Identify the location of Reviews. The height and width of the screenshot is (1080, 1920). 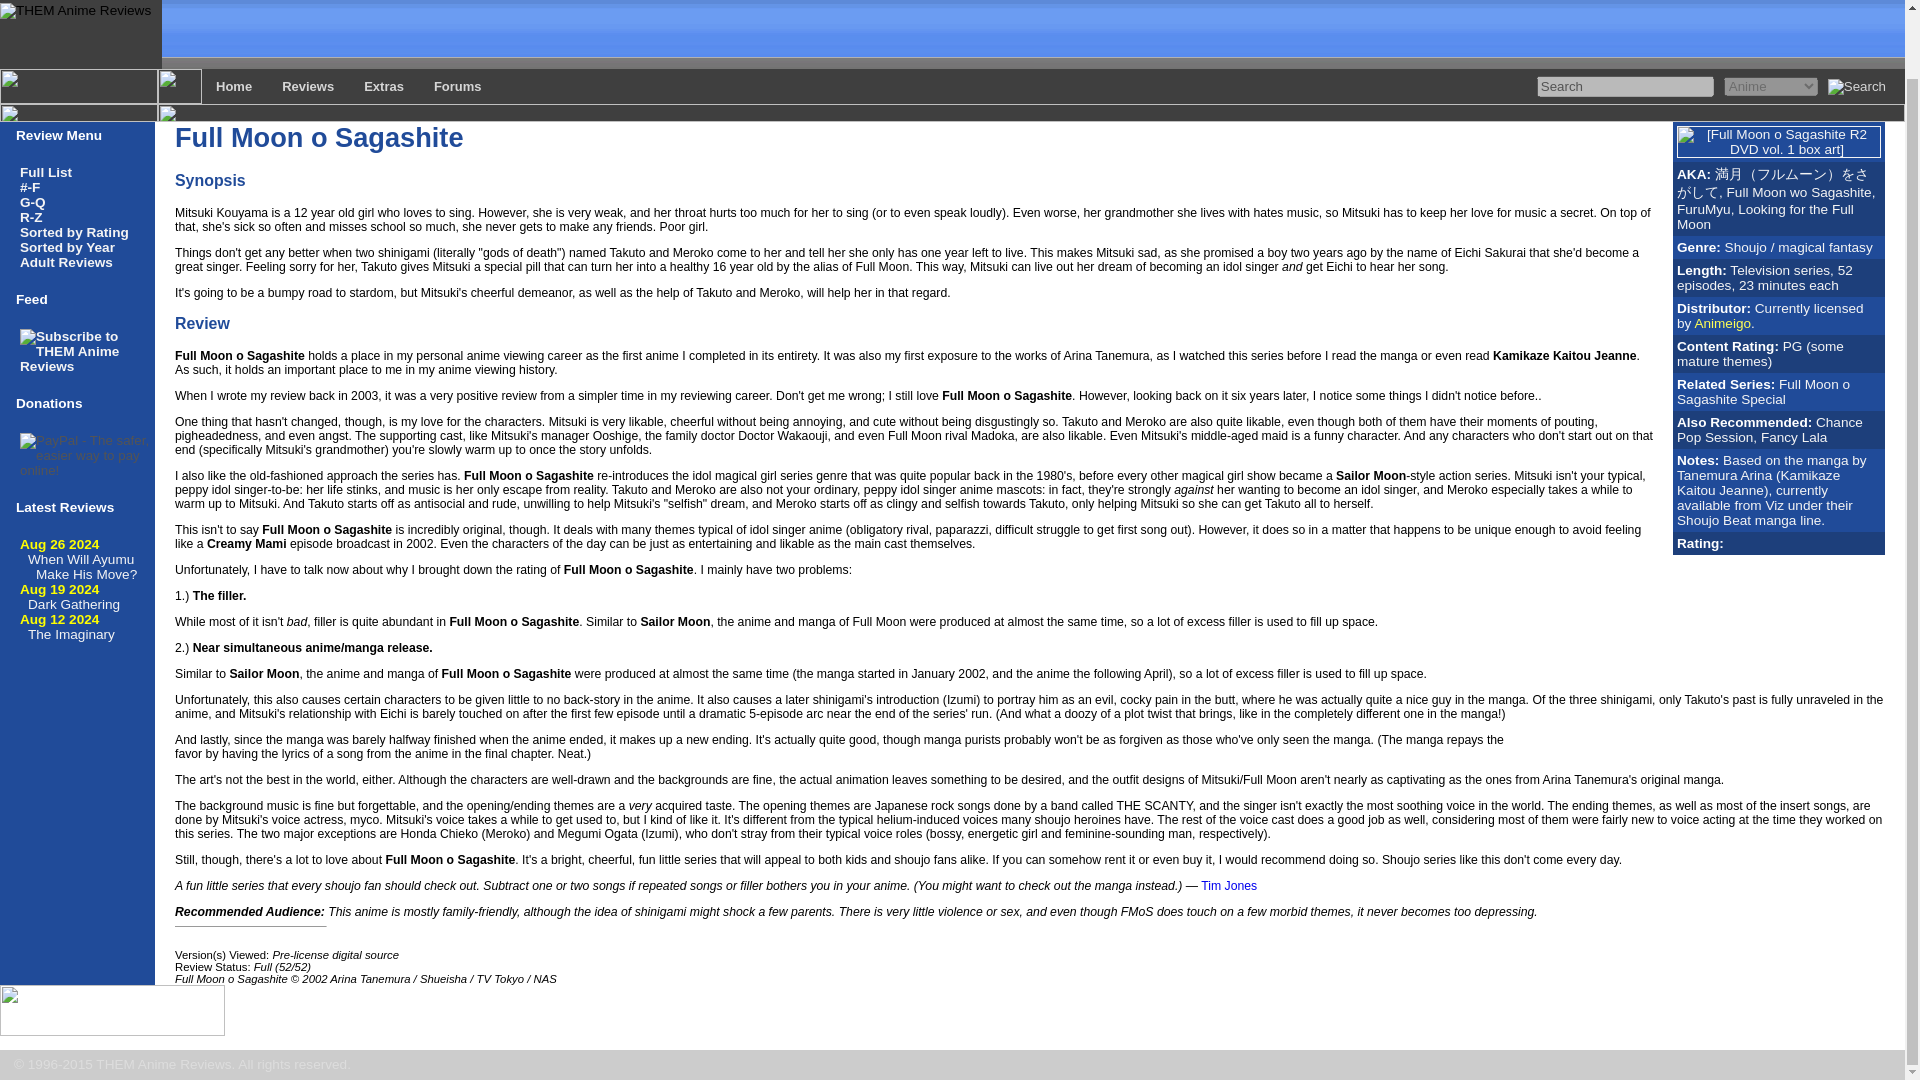
(308, 86).